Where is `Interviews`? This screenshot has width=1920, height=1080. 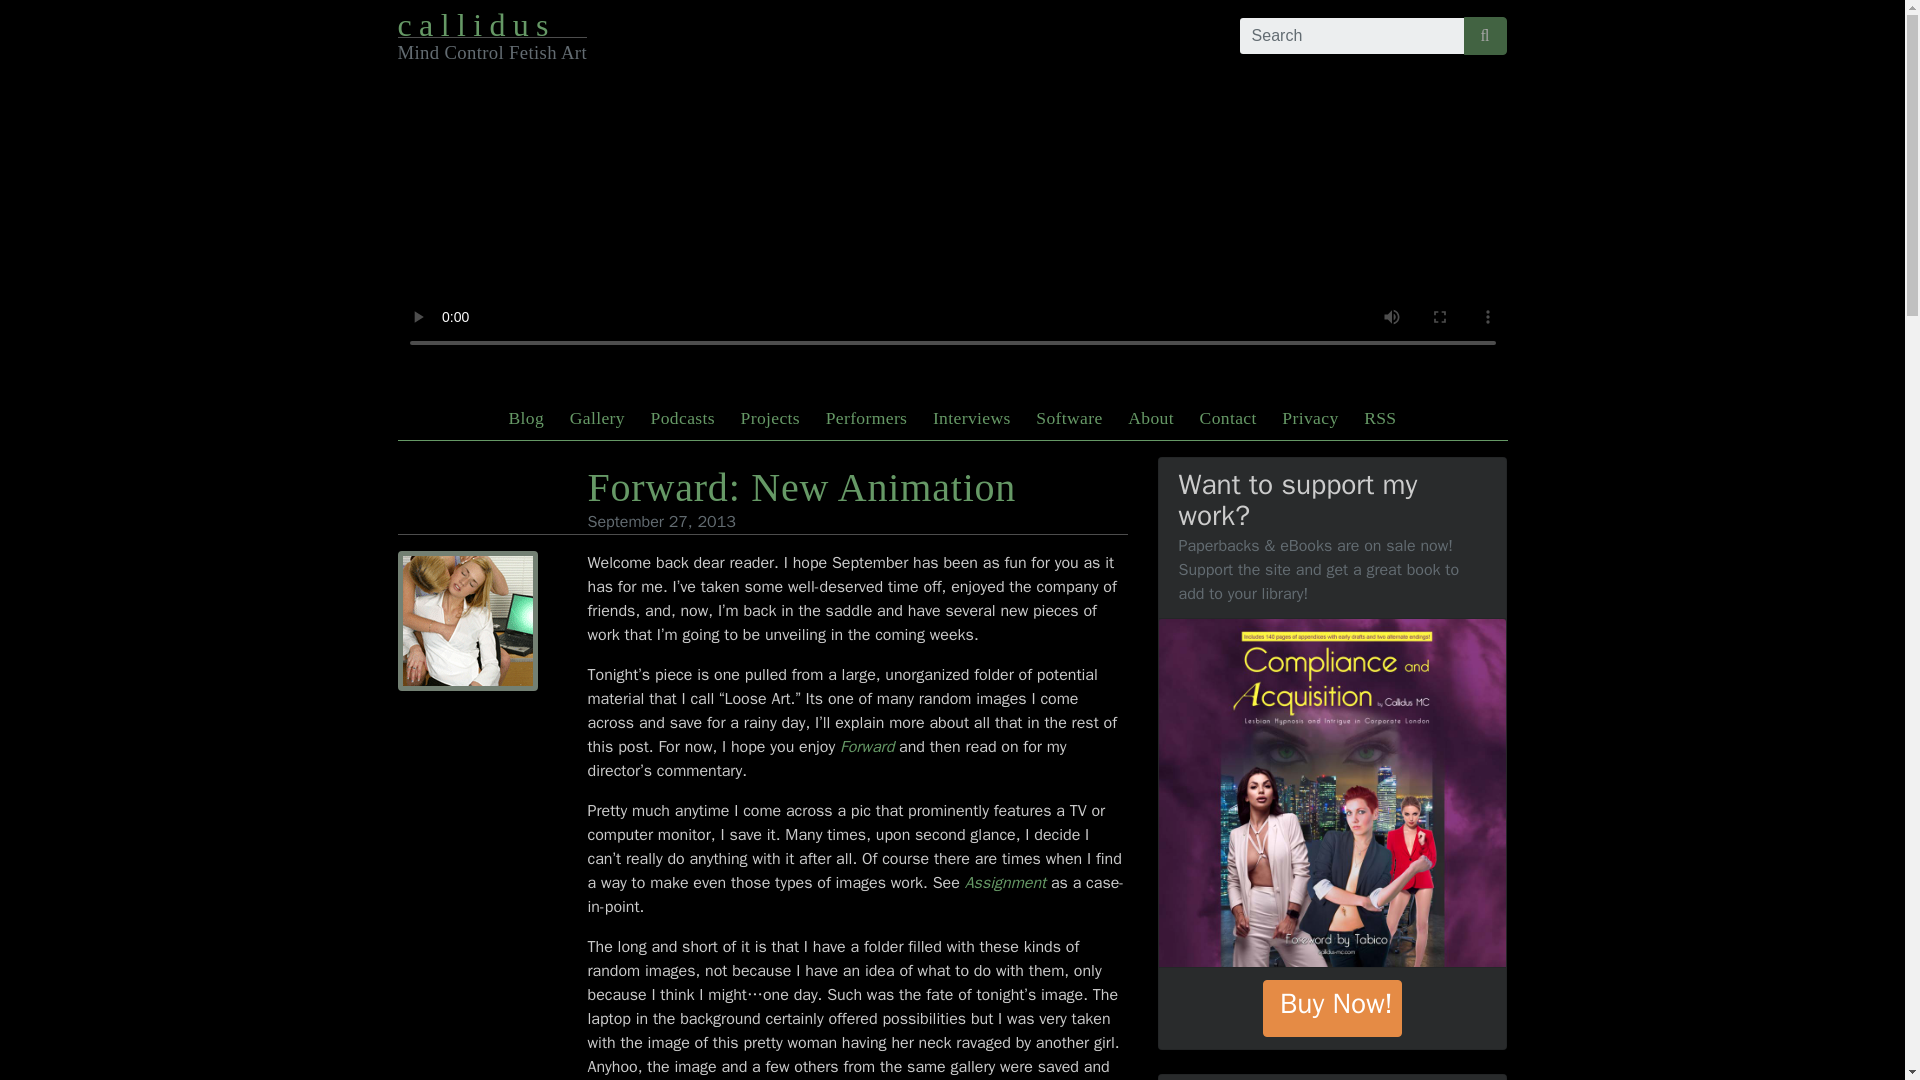
Interviews is located at coordinates (972, 418).